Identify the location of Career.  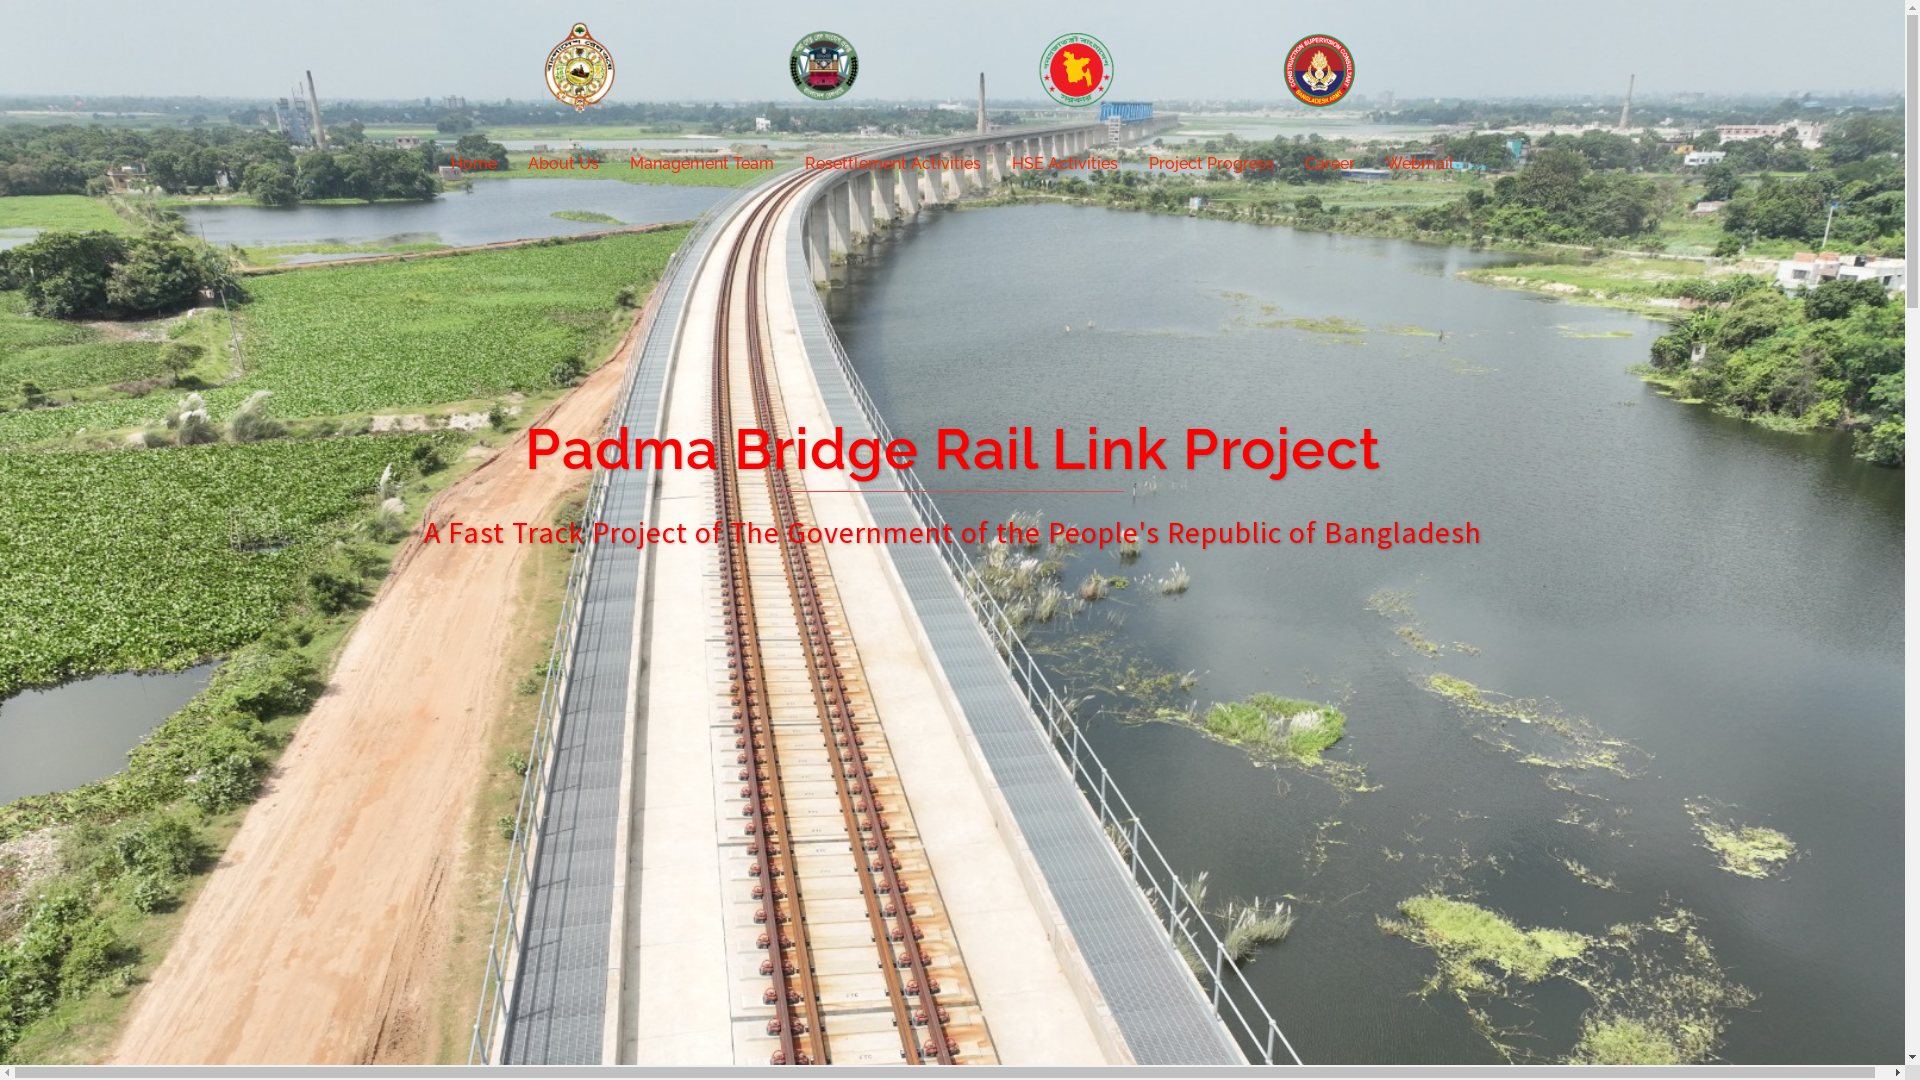
(1330, 164).